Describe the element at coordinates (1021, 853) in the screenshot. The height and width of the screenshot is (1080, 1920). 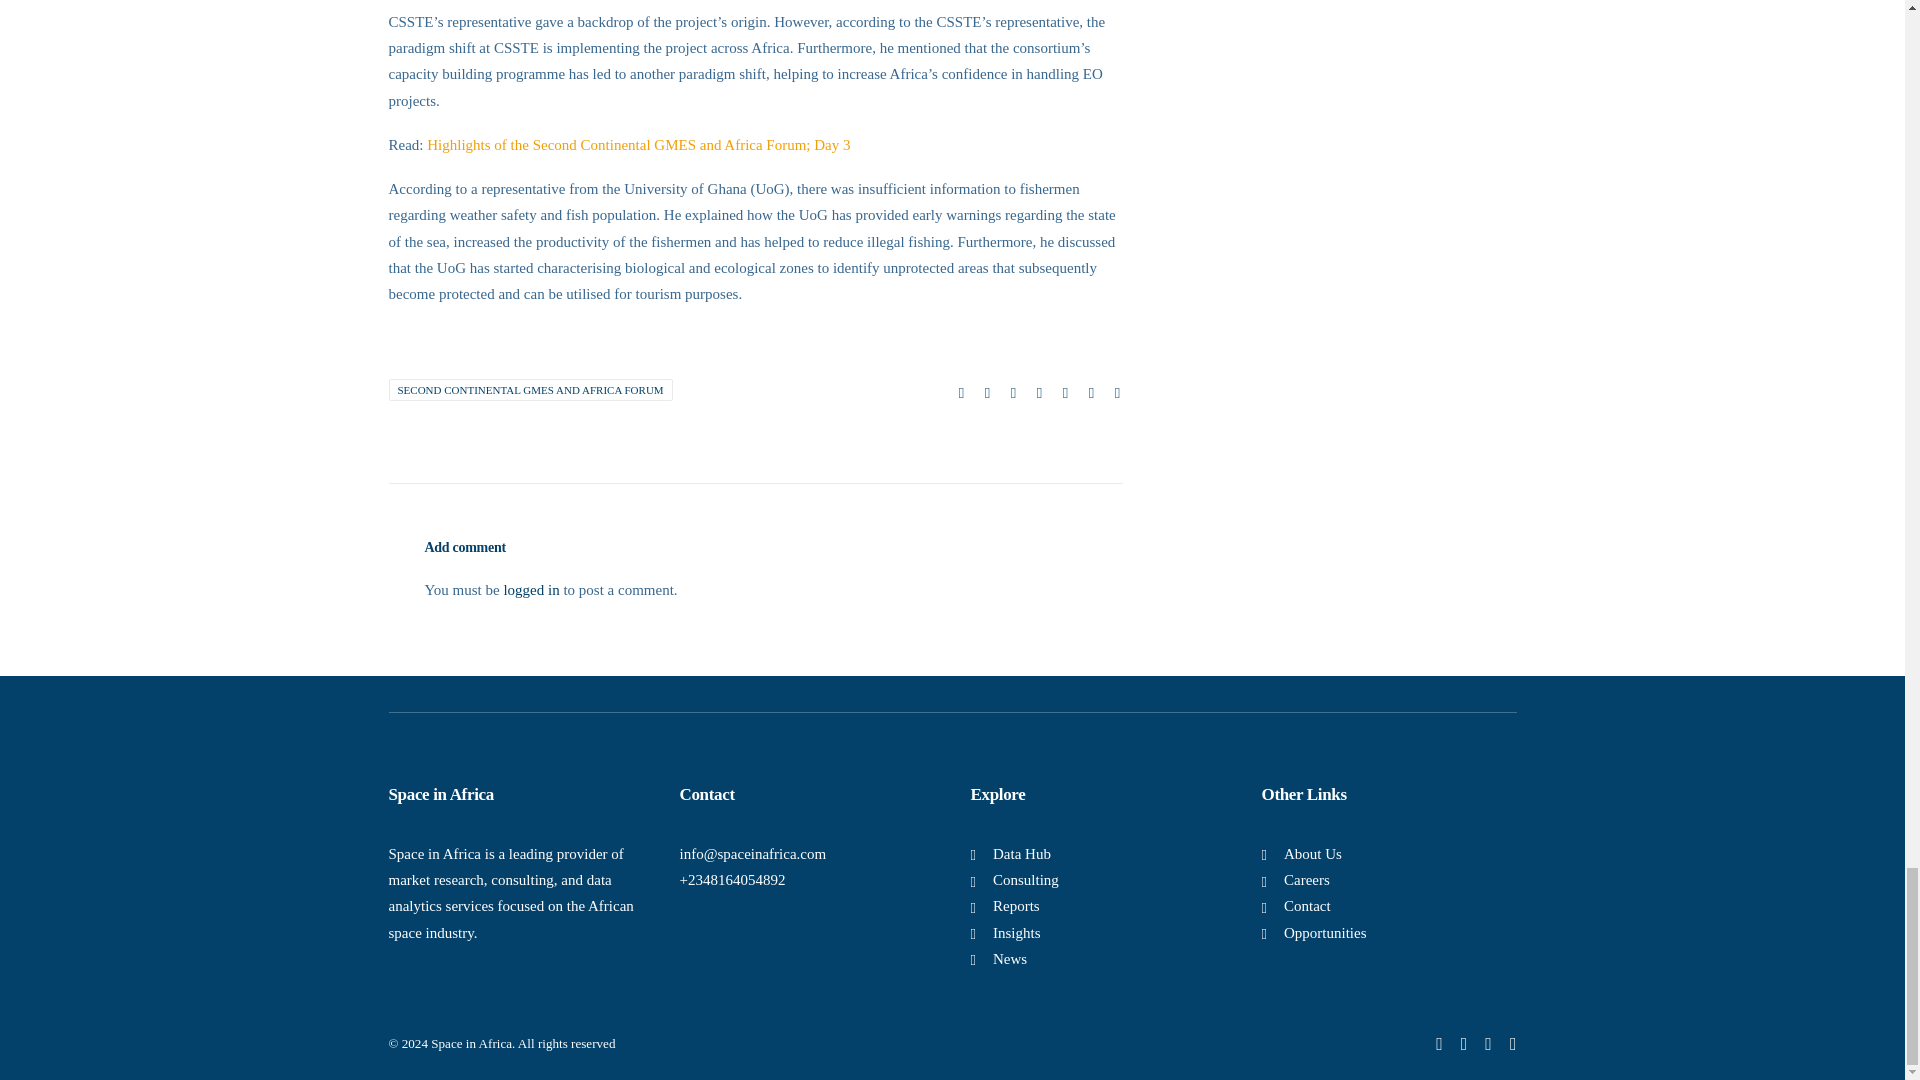
I see `Data Hub` at that location.